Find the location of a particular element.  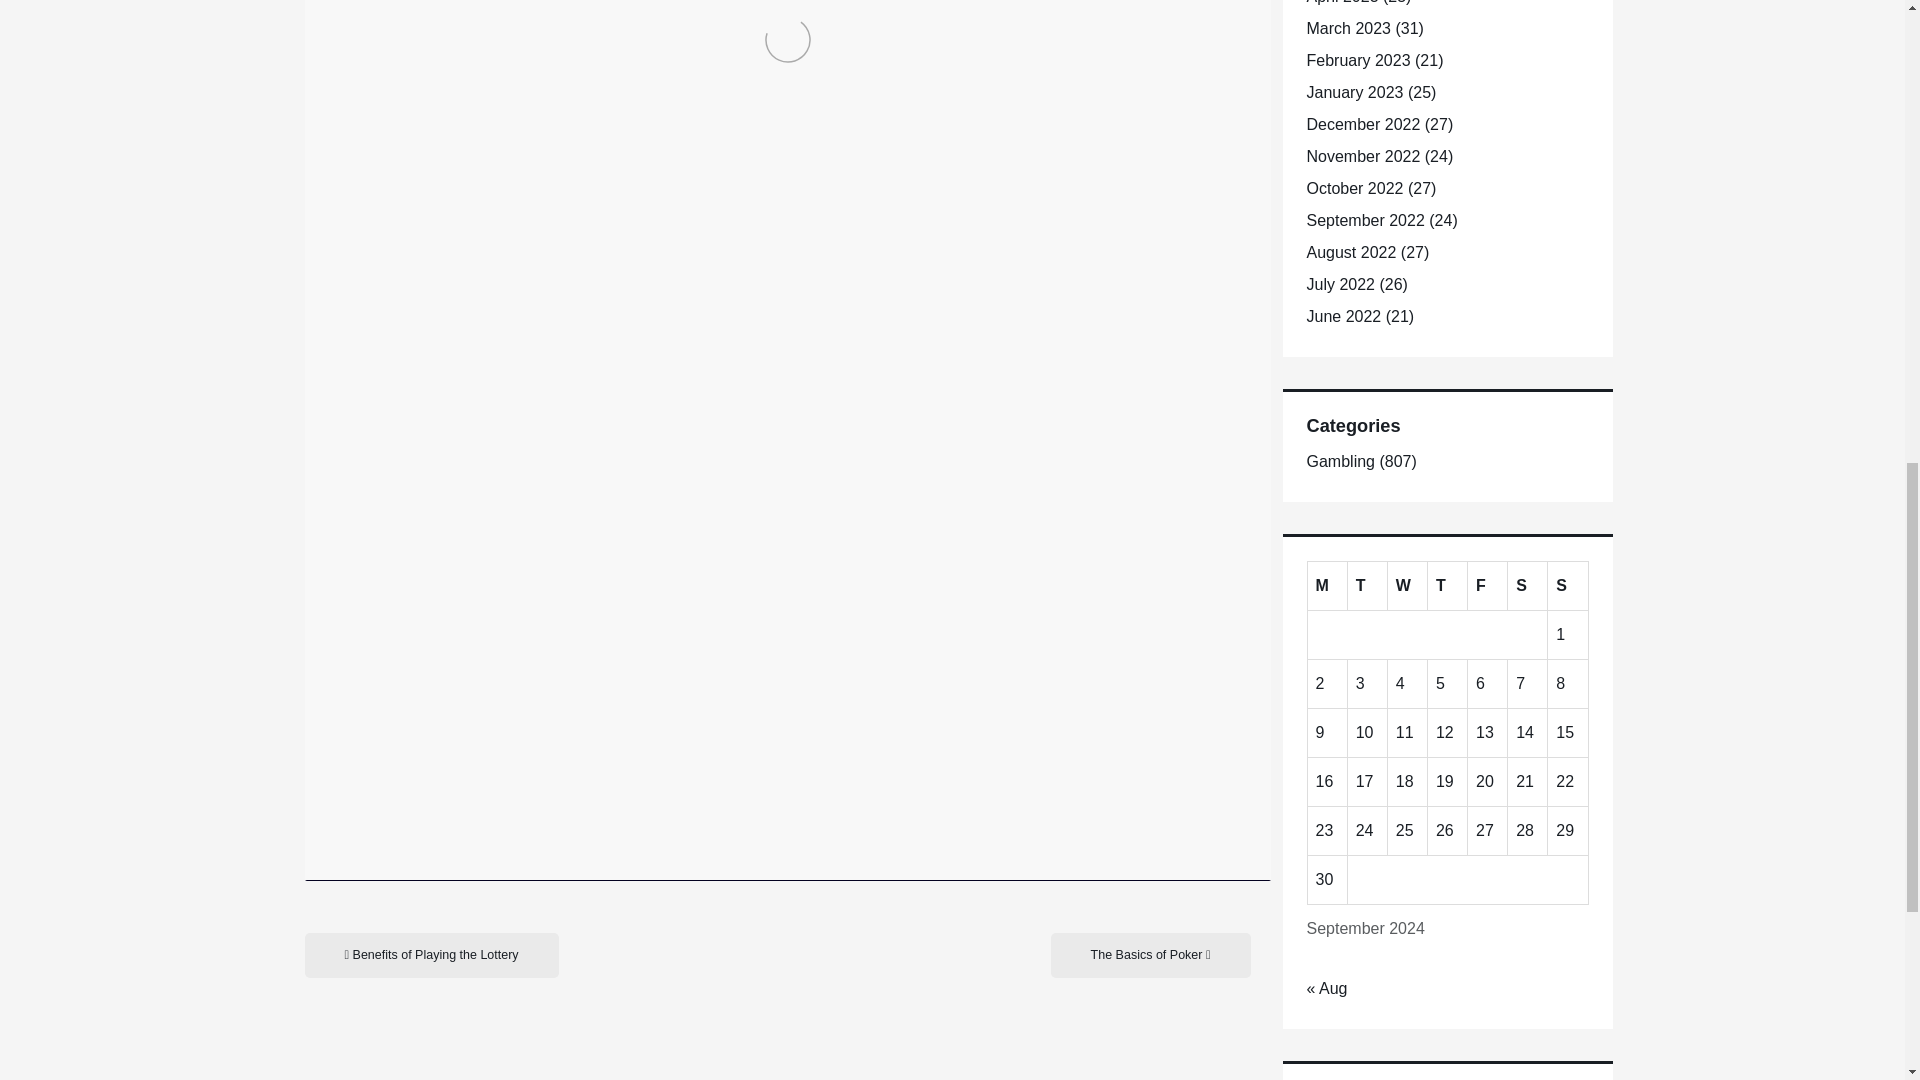

June 2022 is located at coordinates (1342, 316).